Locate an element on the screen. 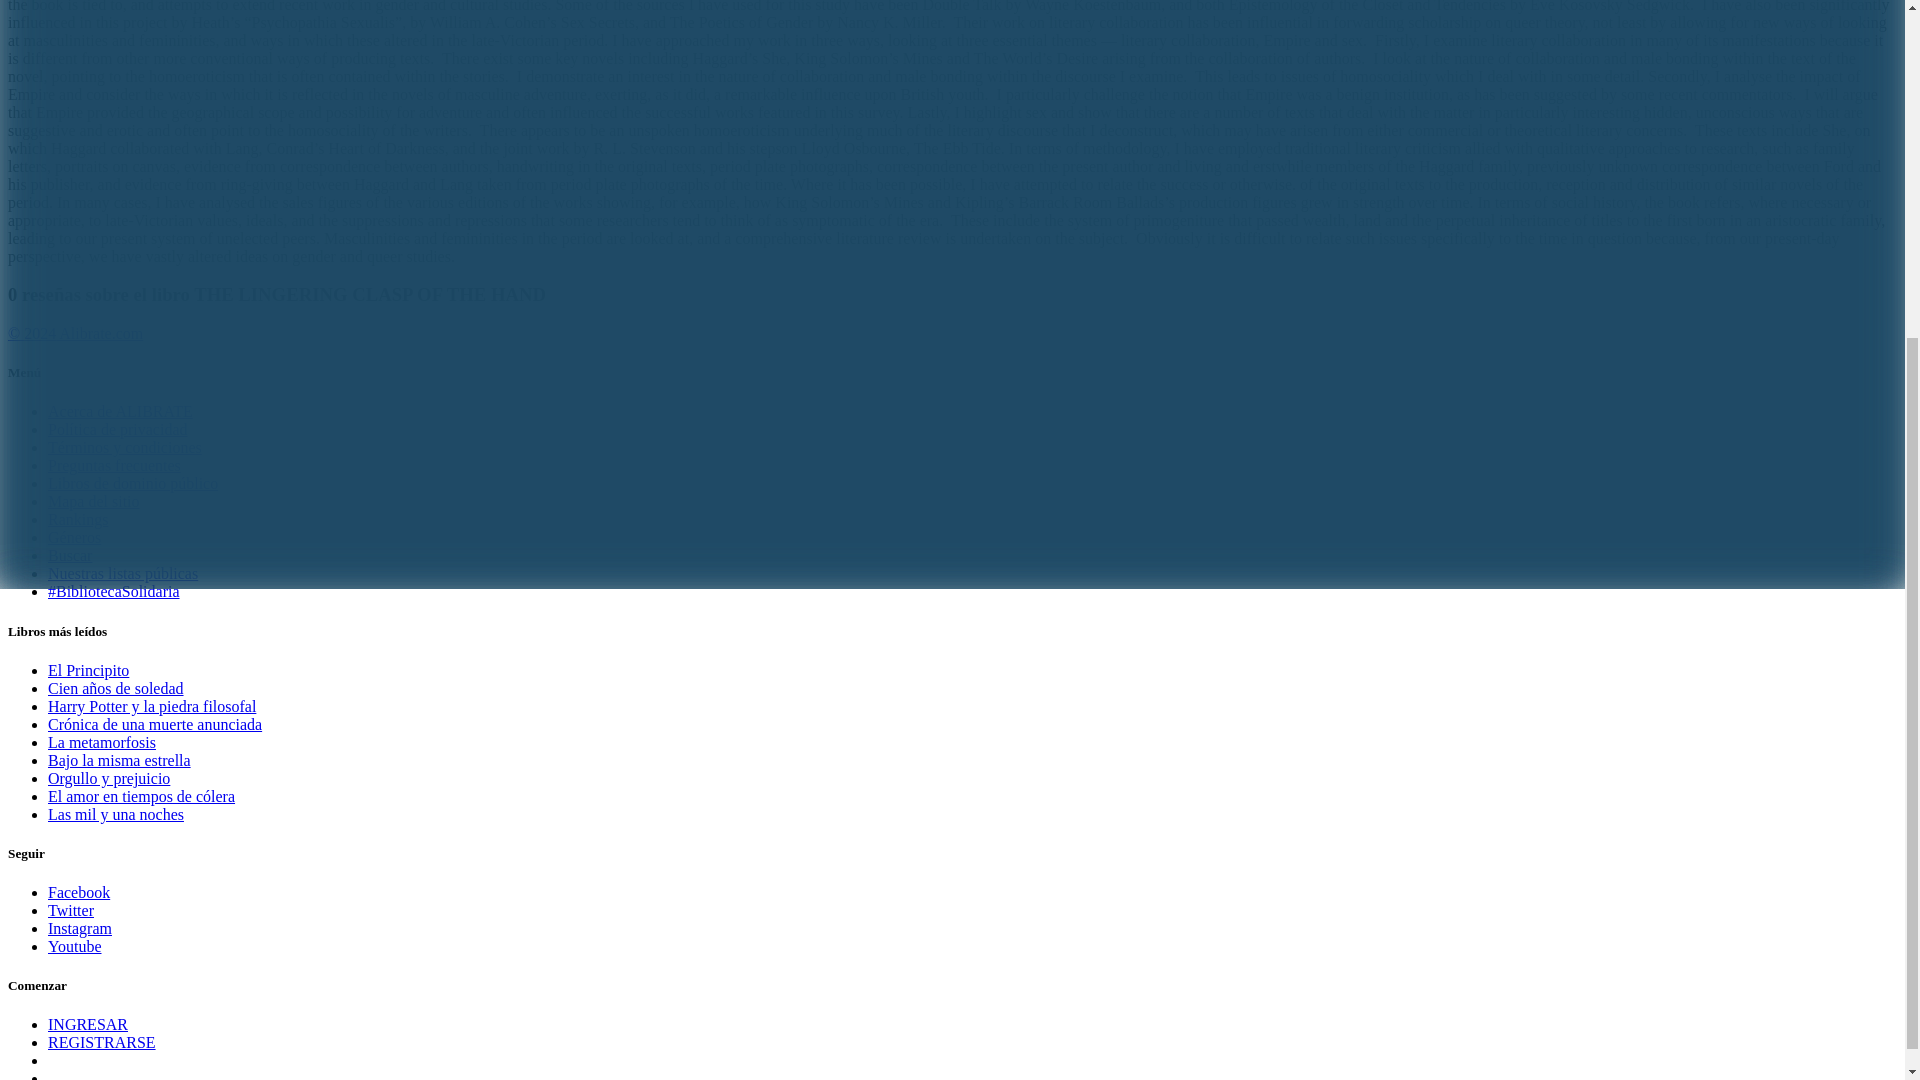  Youtube is located at coordinates (74, 946).